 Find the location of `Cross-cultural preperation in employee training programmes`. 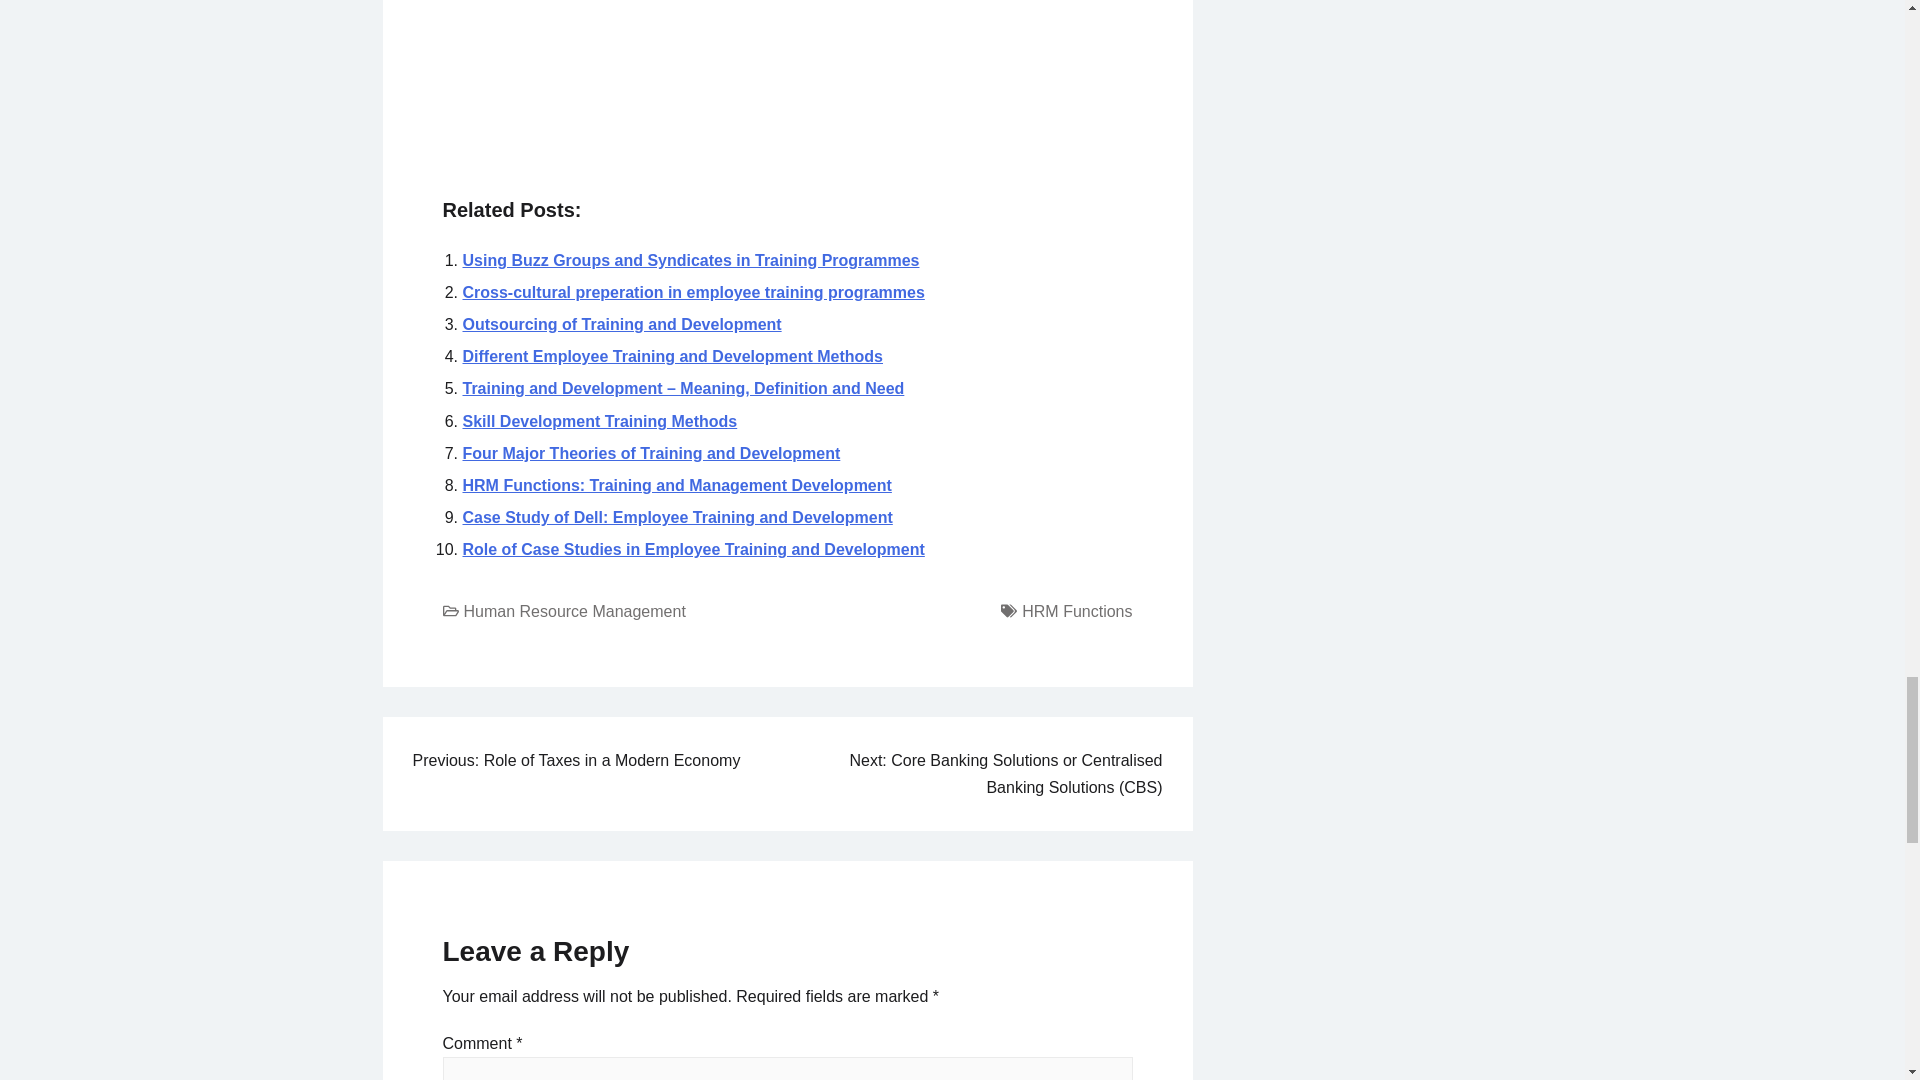

Cross-cultural preperation in employee training programmes is located at coordinates (692, 292).